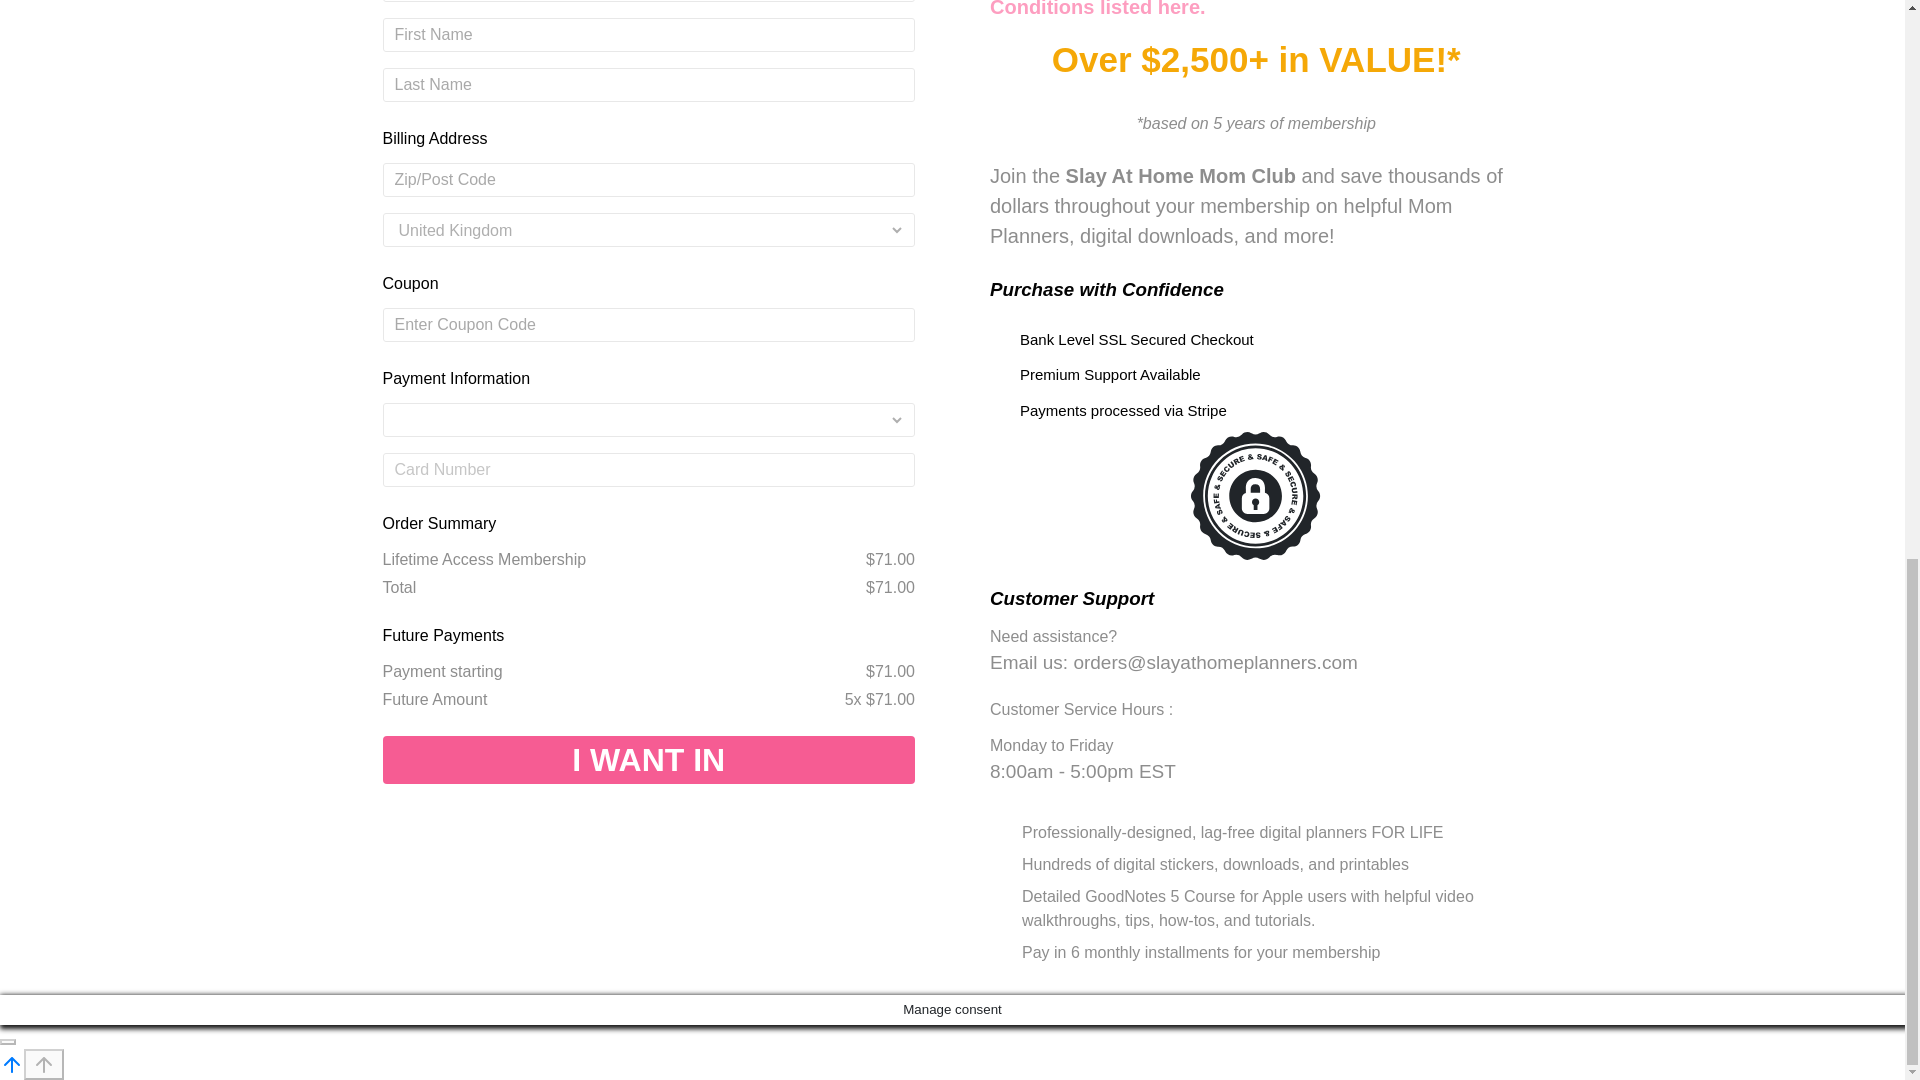 This screenshot has height=1080, width=1920. Describe the element at coordinates (12, 1064) in the screenshot. I see `Scroll to top` at that location.